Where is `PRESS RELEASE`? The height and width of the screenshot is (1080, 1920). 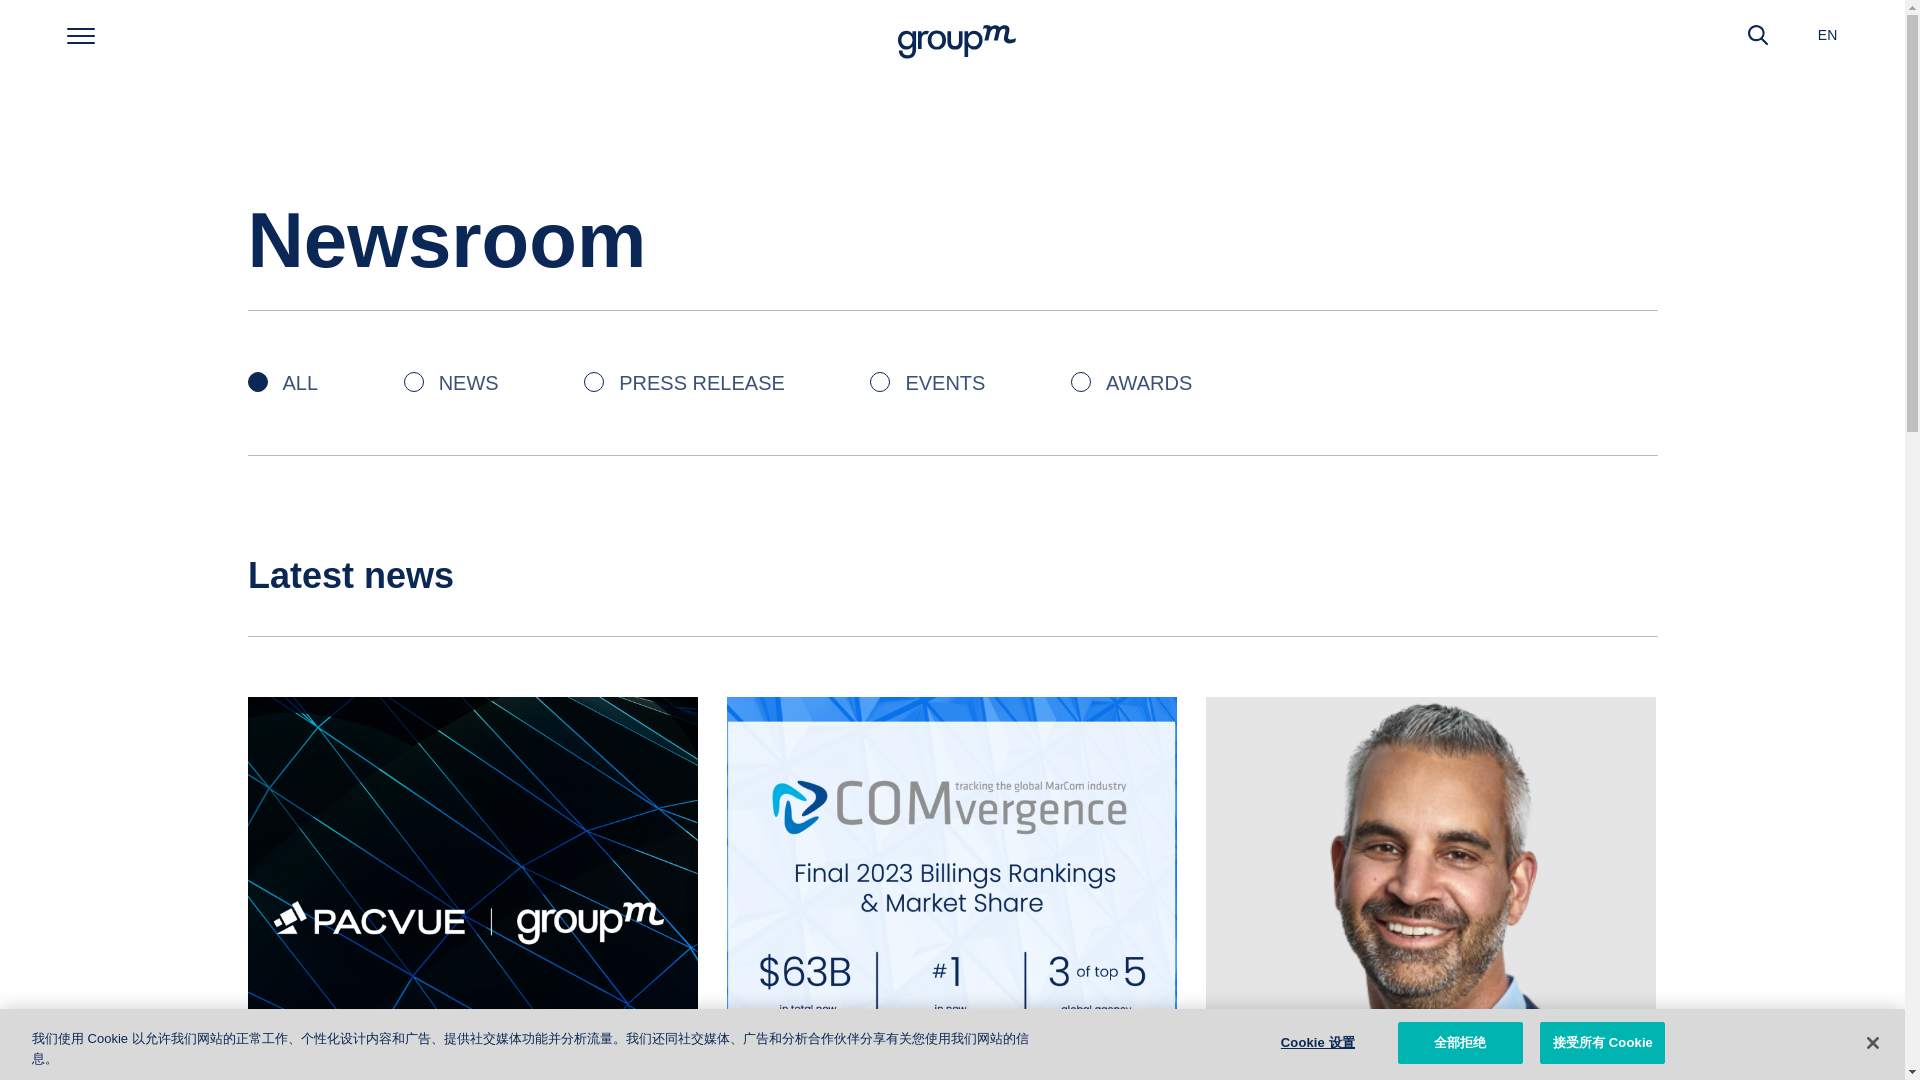
PRESS RELEASE is located at coordinates (684, 382).